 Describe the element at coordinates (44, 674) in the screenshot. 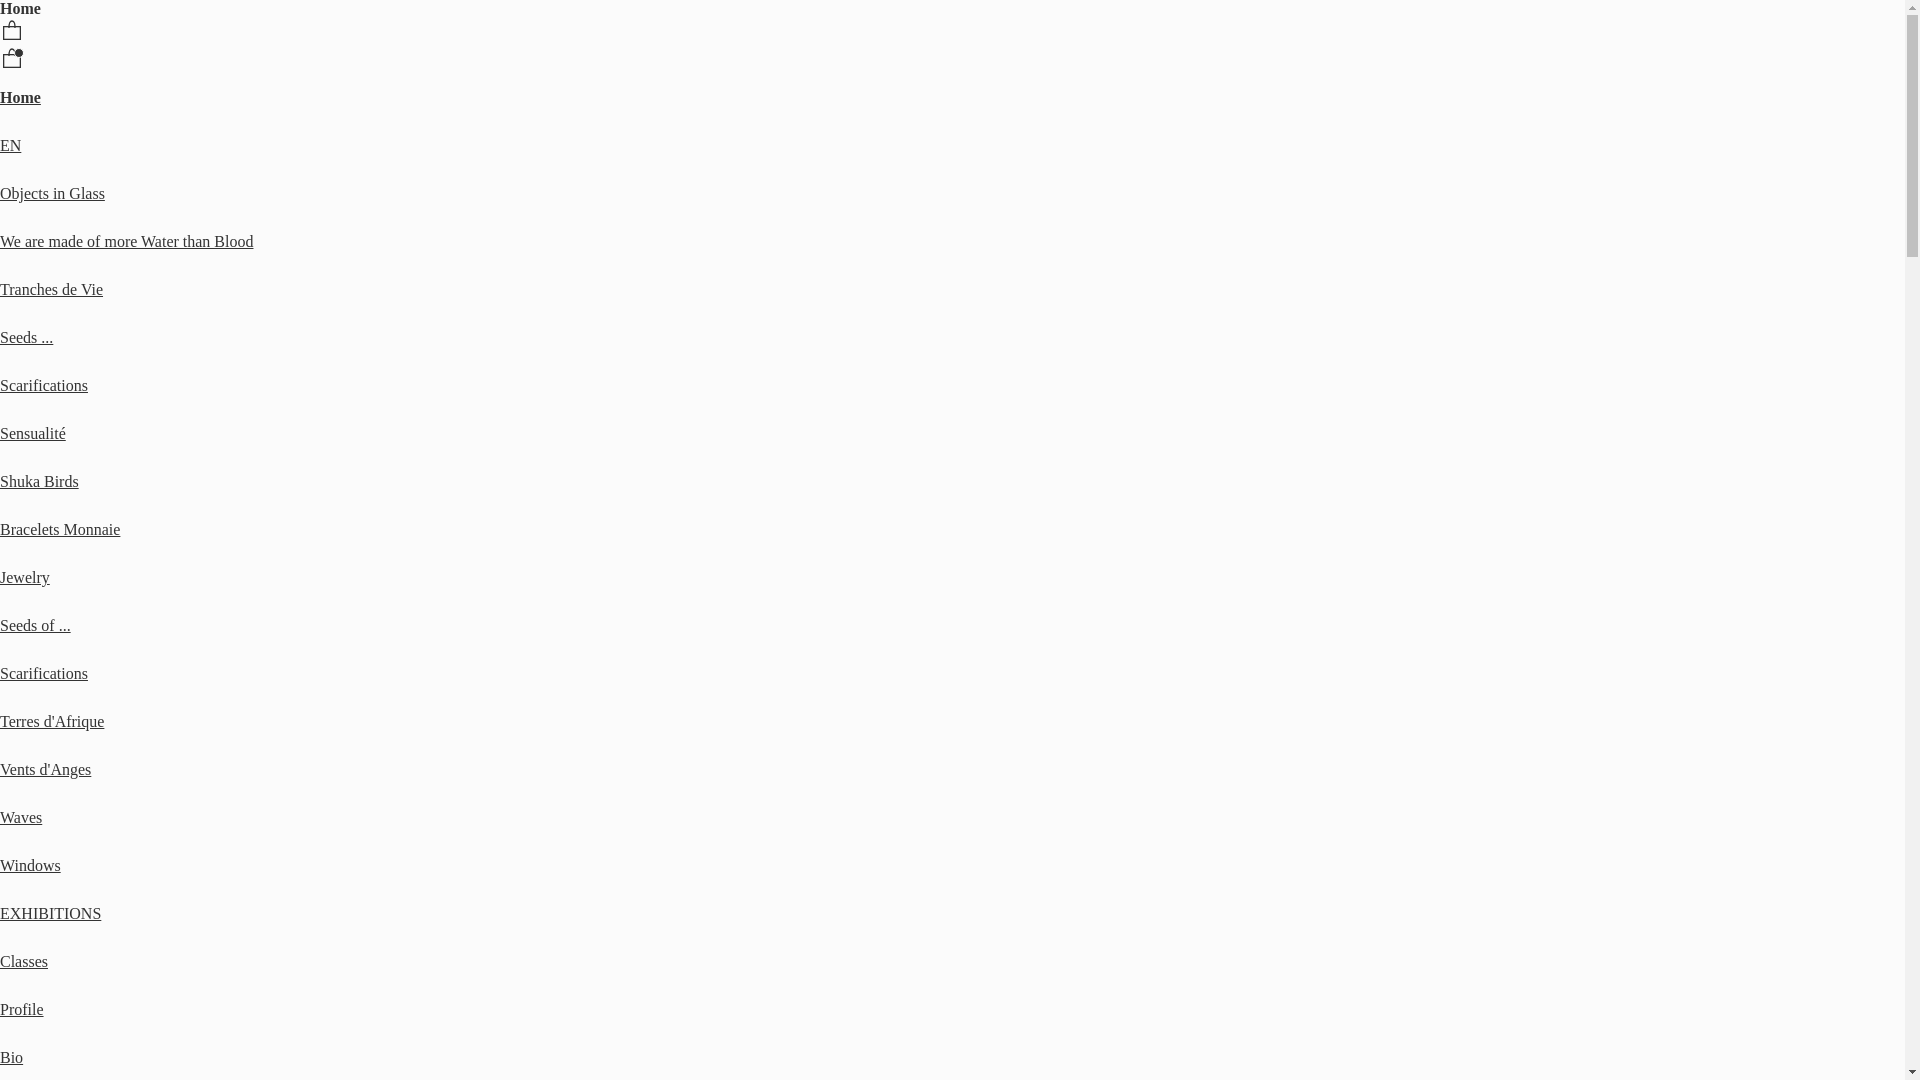

I see `Scarifications` at that location.